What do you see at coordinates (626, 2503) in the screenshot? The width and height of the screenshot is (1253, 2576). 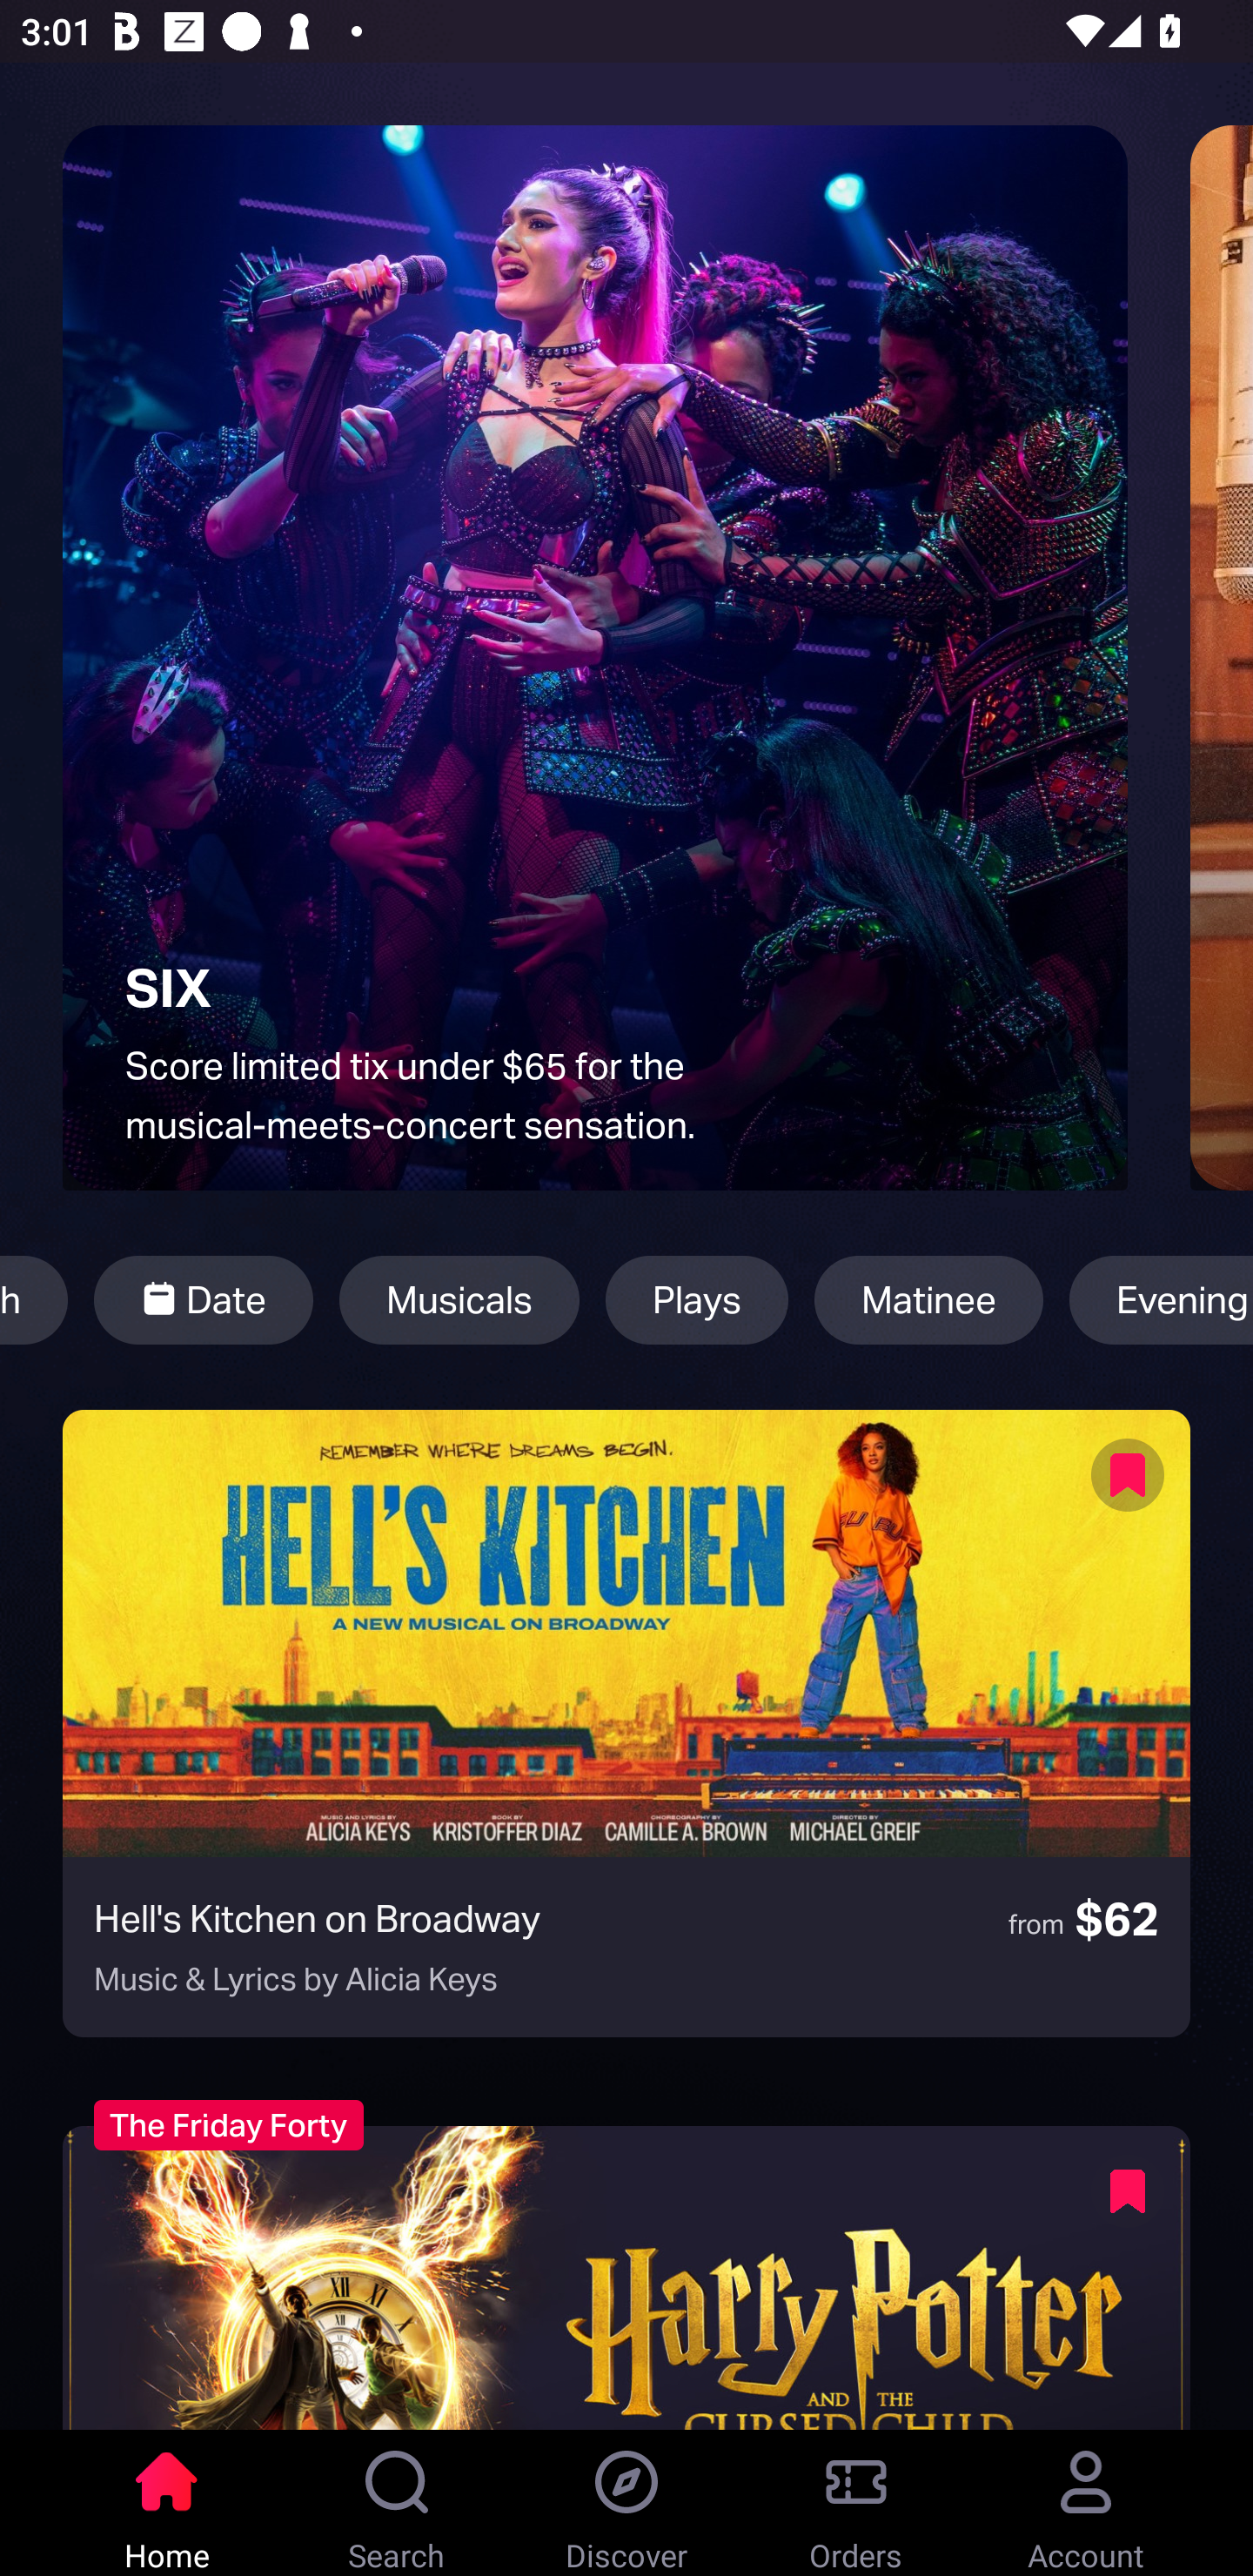 I see `Discover` at bounding box center [626, 2503].